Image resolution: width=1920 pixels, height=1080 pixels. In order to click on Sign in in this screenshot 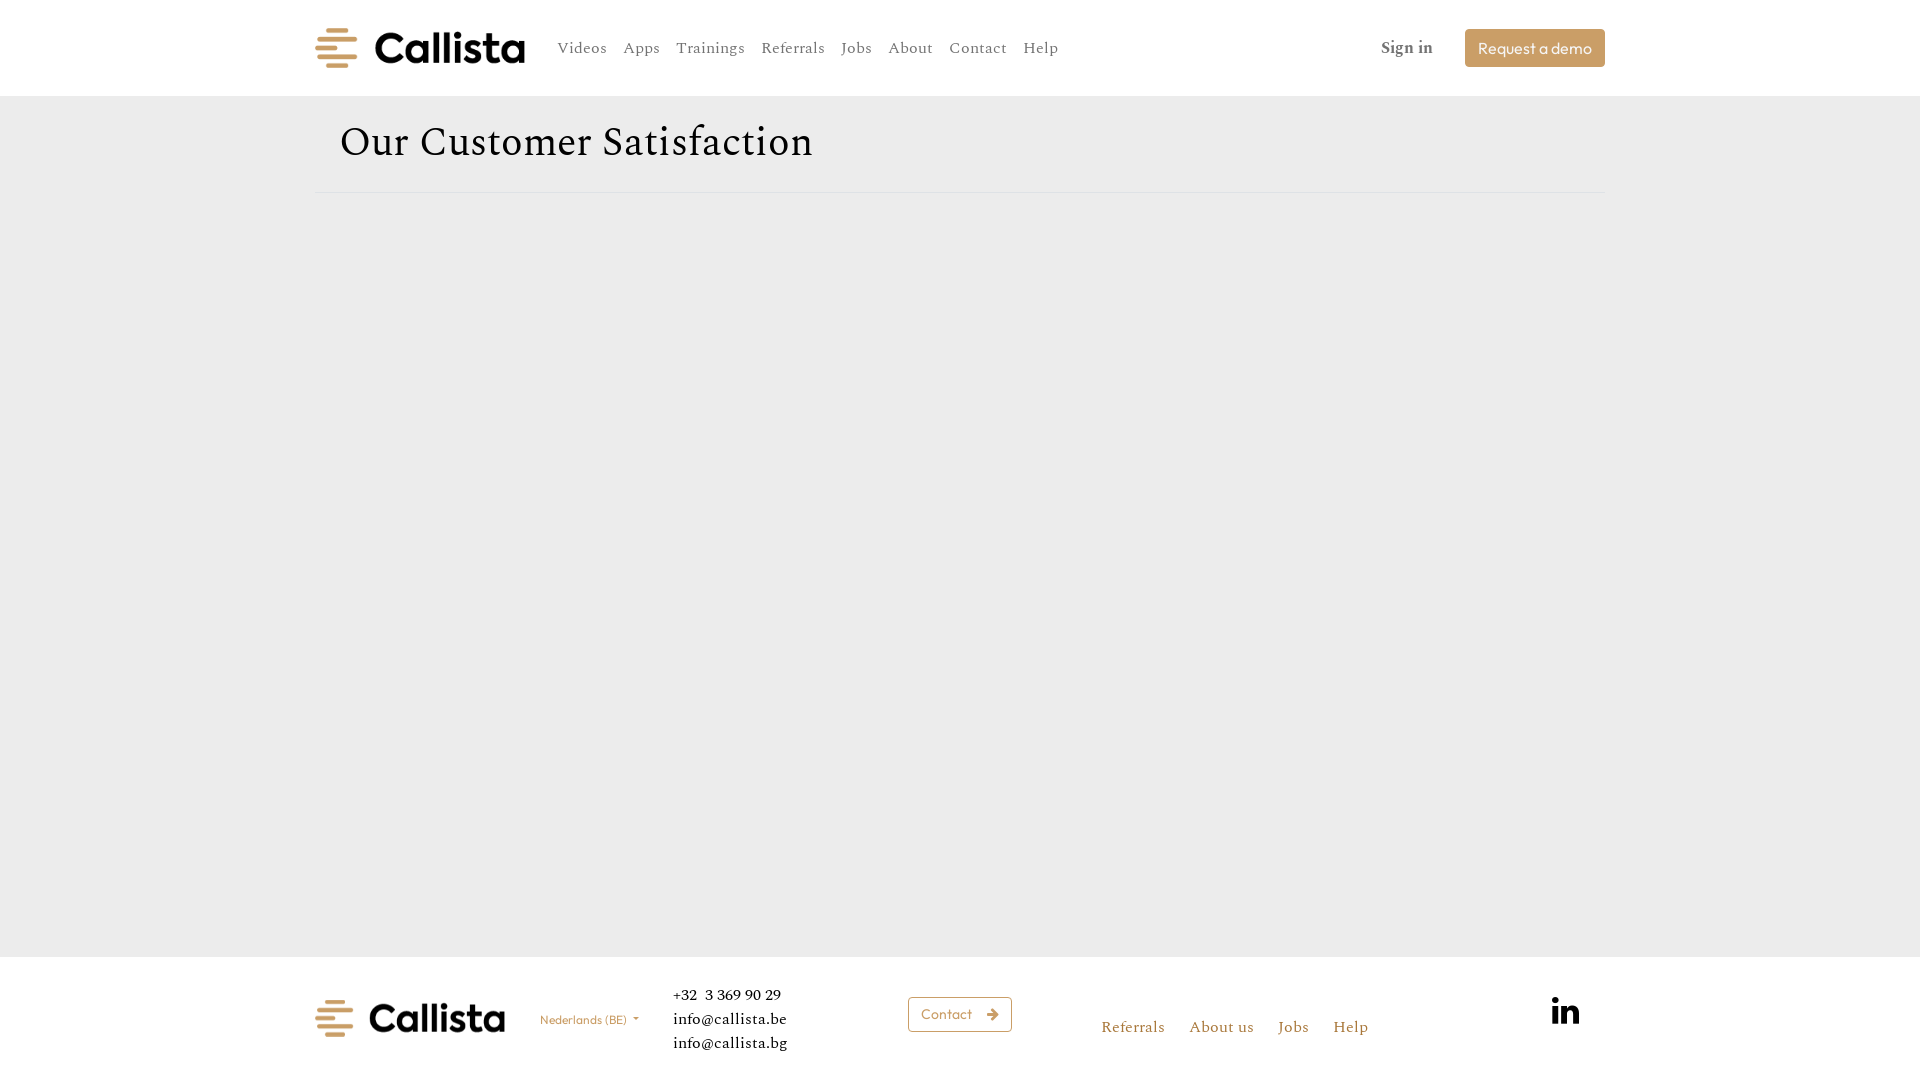, I will do `click(1407, 48)`.